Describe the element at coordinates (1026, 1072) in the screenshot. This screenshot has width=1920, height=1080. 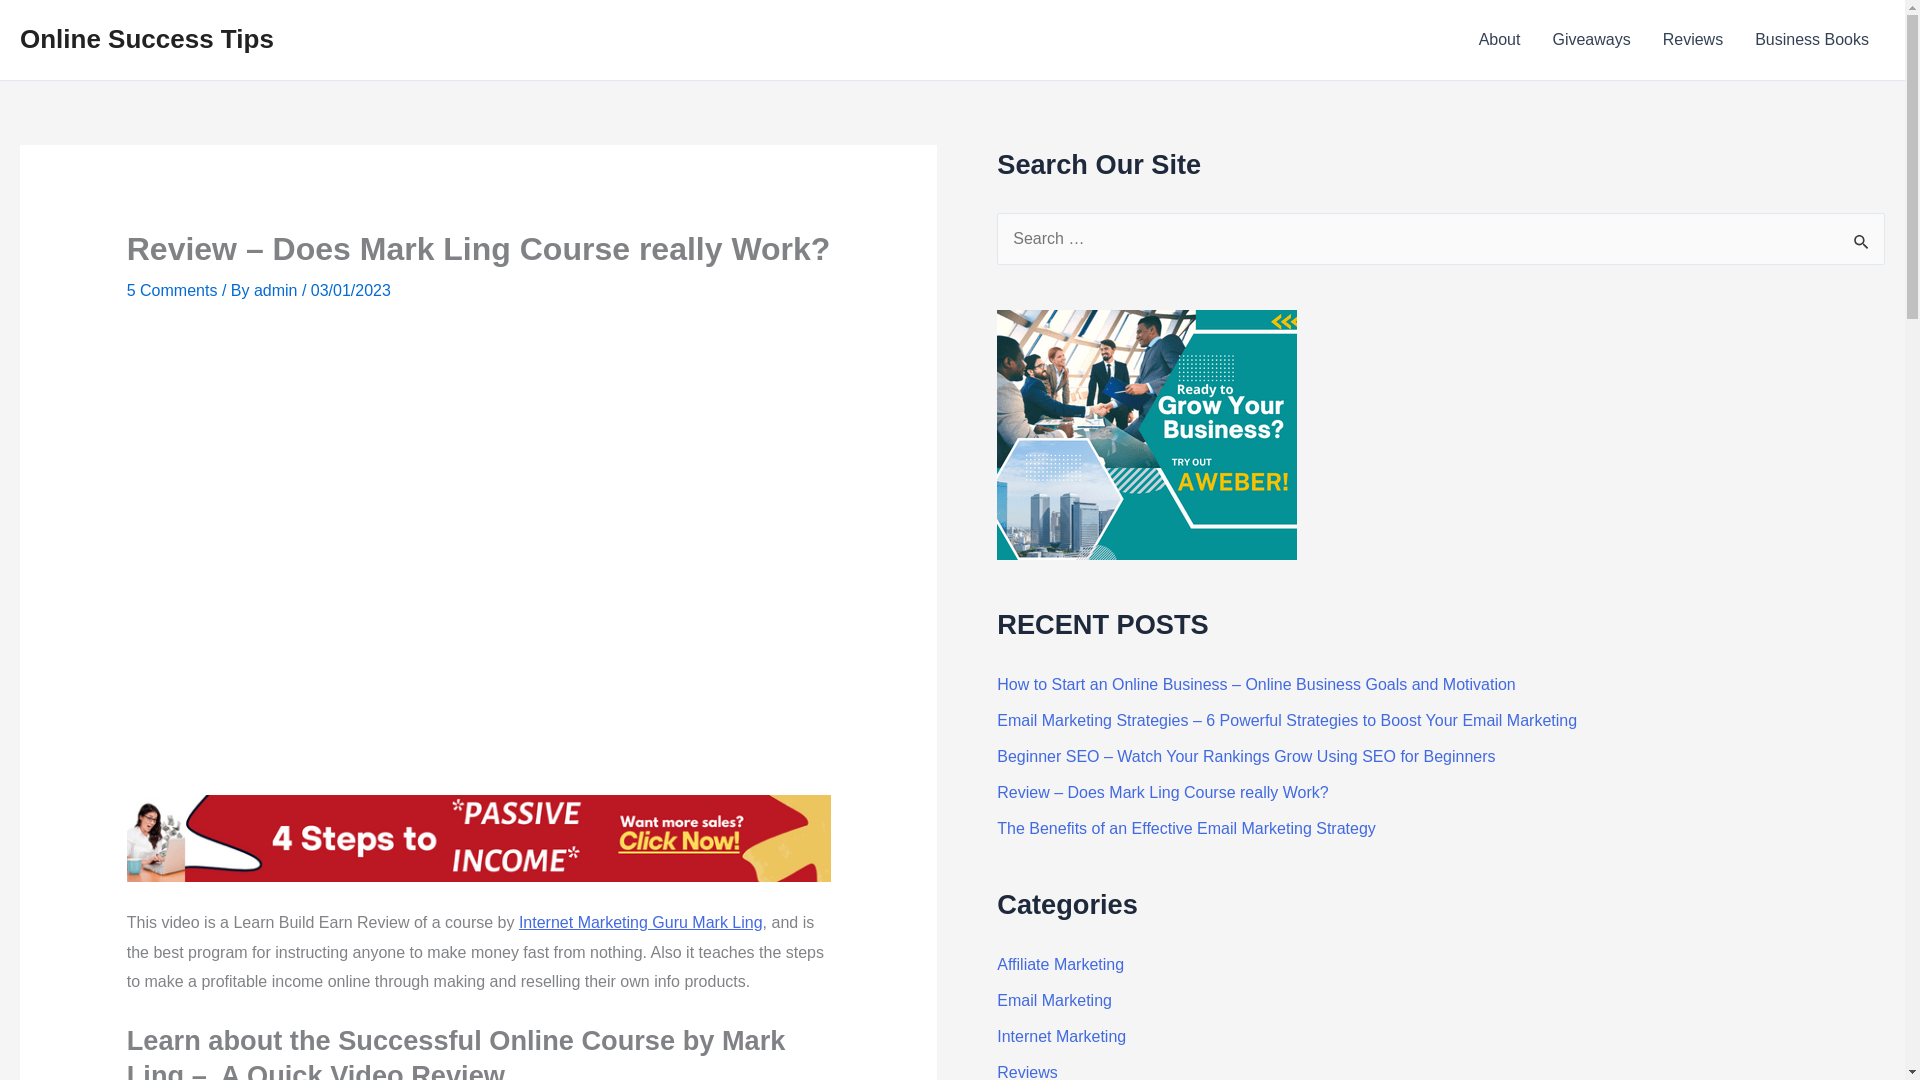
I see `Reviews` at that location.